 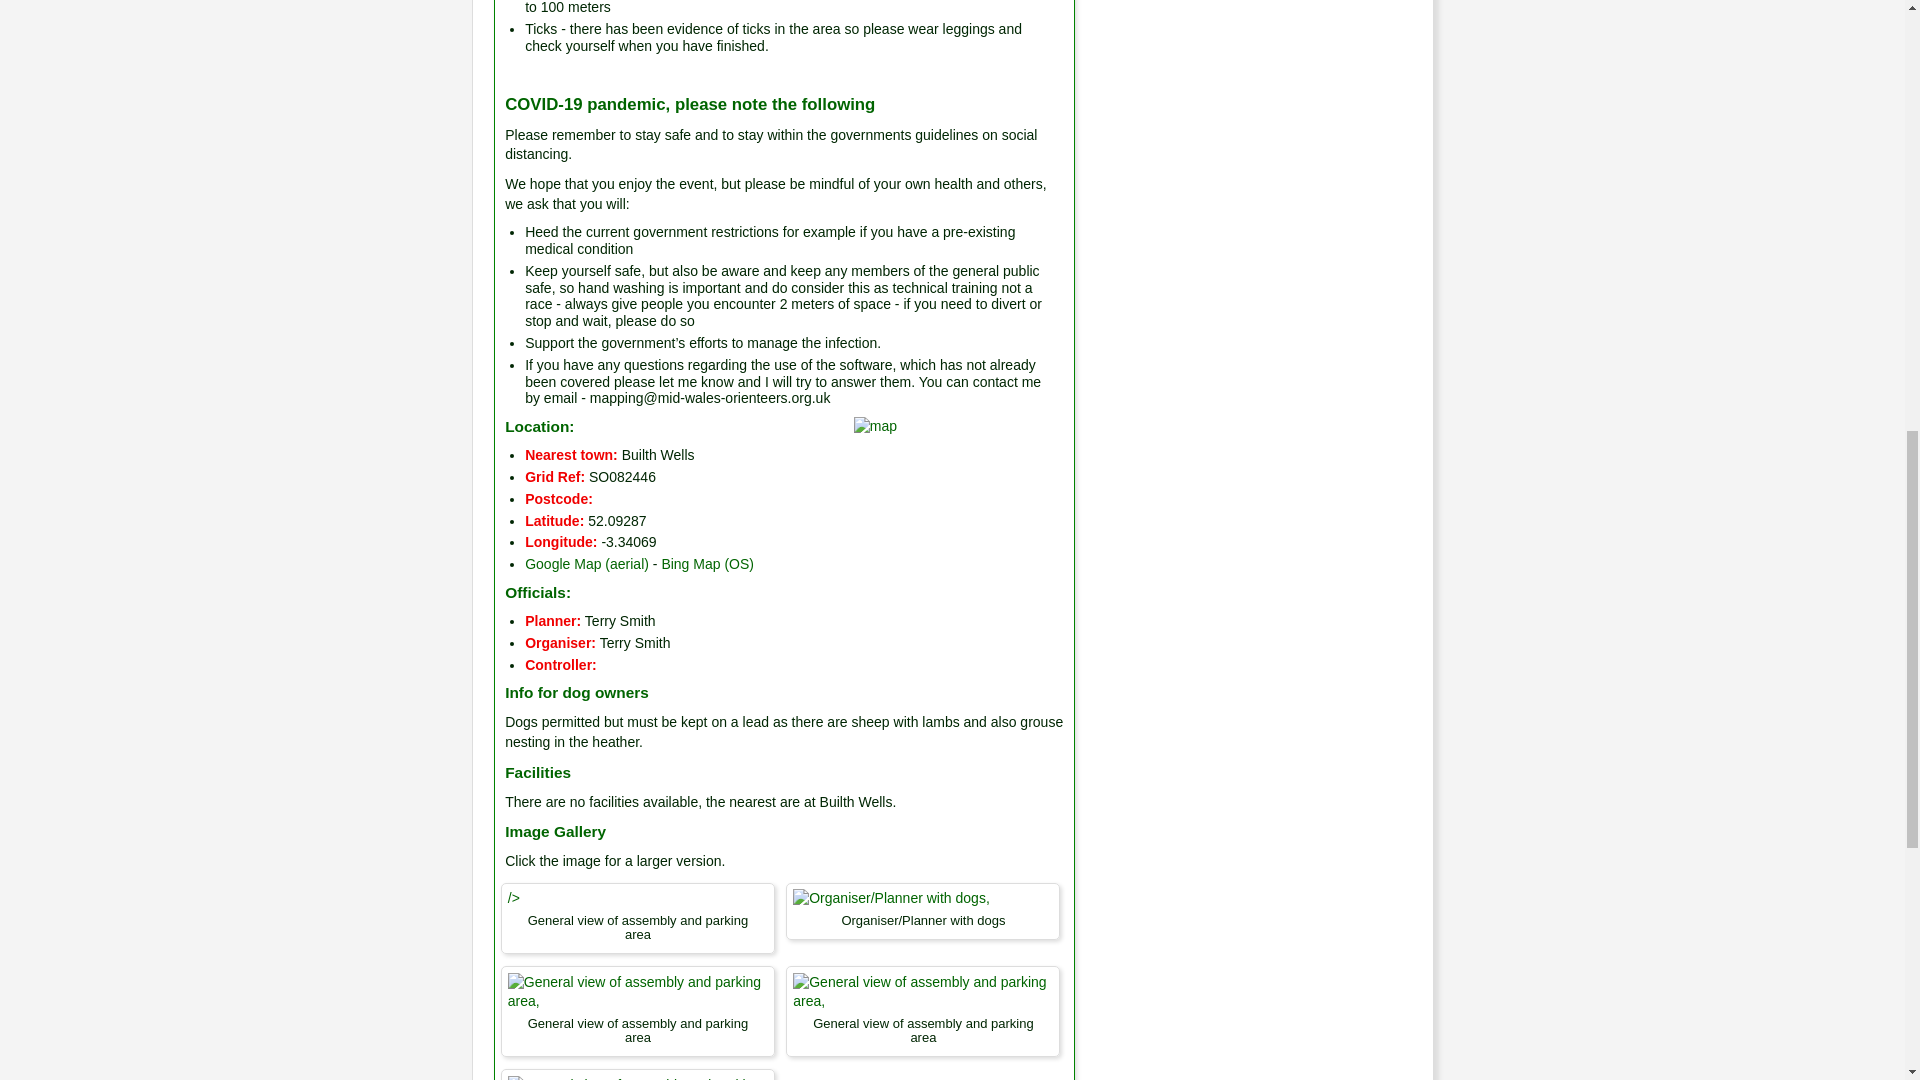 I want to click on Opens in a new tab, so click(x=586, y=564).